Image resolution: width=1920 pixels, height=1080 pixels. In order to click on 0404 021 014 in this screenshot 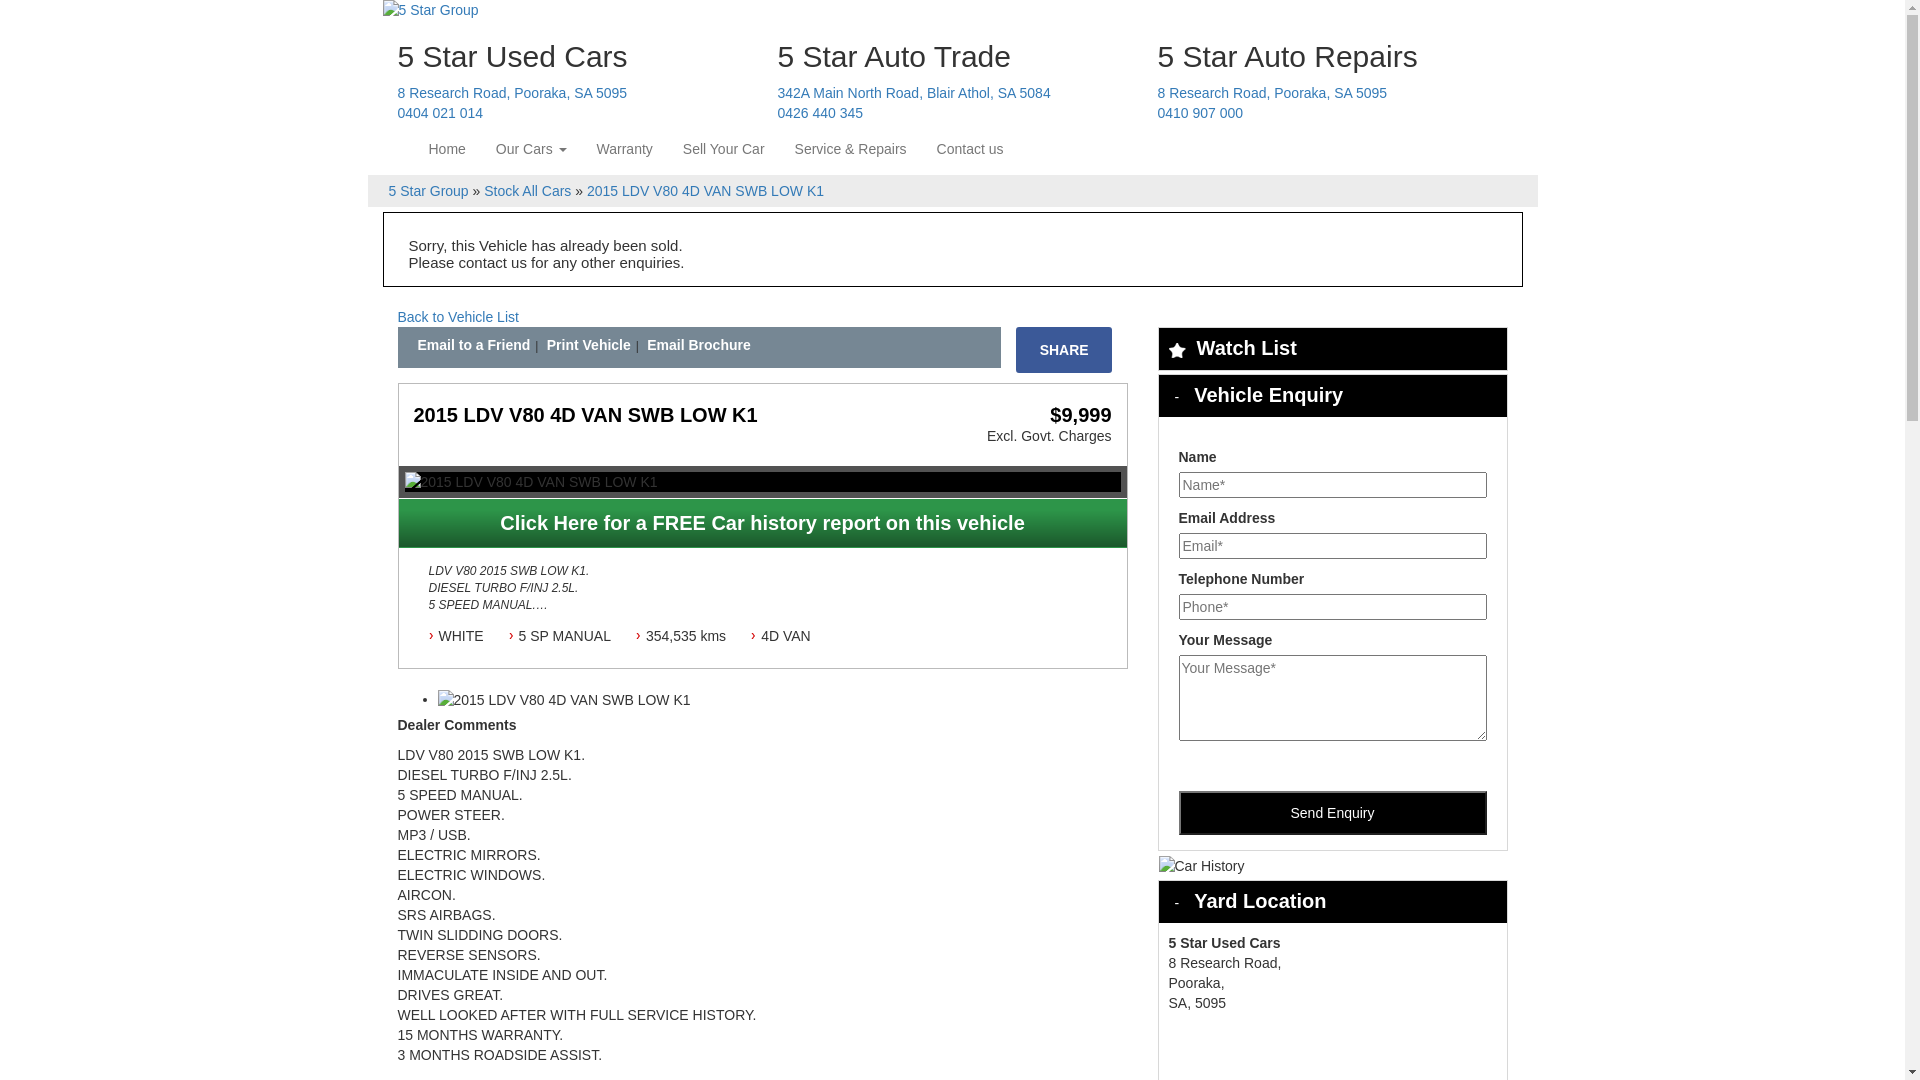, I will do `click(441, 113)`.